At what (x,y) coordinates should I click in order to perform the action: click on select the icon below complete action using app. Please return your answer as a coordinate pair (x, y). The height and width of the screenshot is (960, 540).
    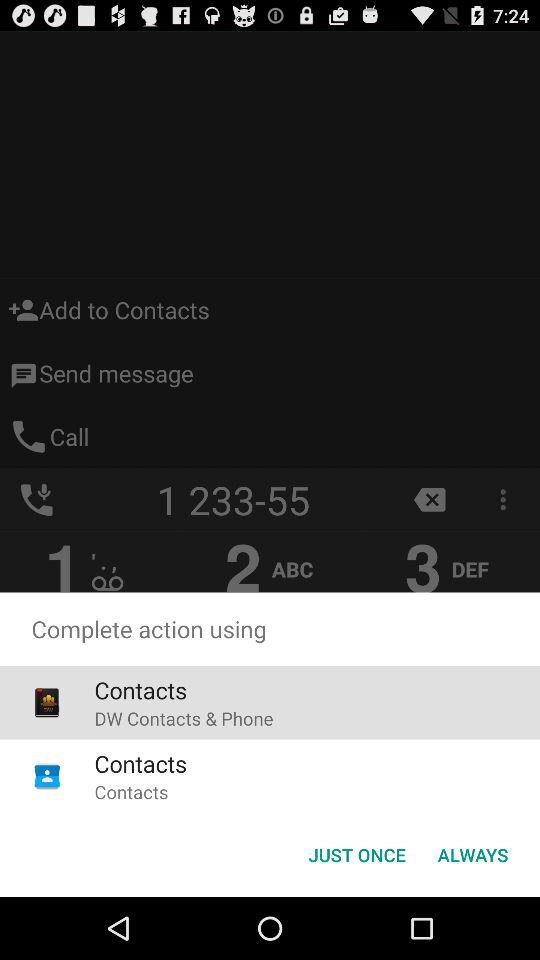
    Looking at the image, I should click on (356, 854).